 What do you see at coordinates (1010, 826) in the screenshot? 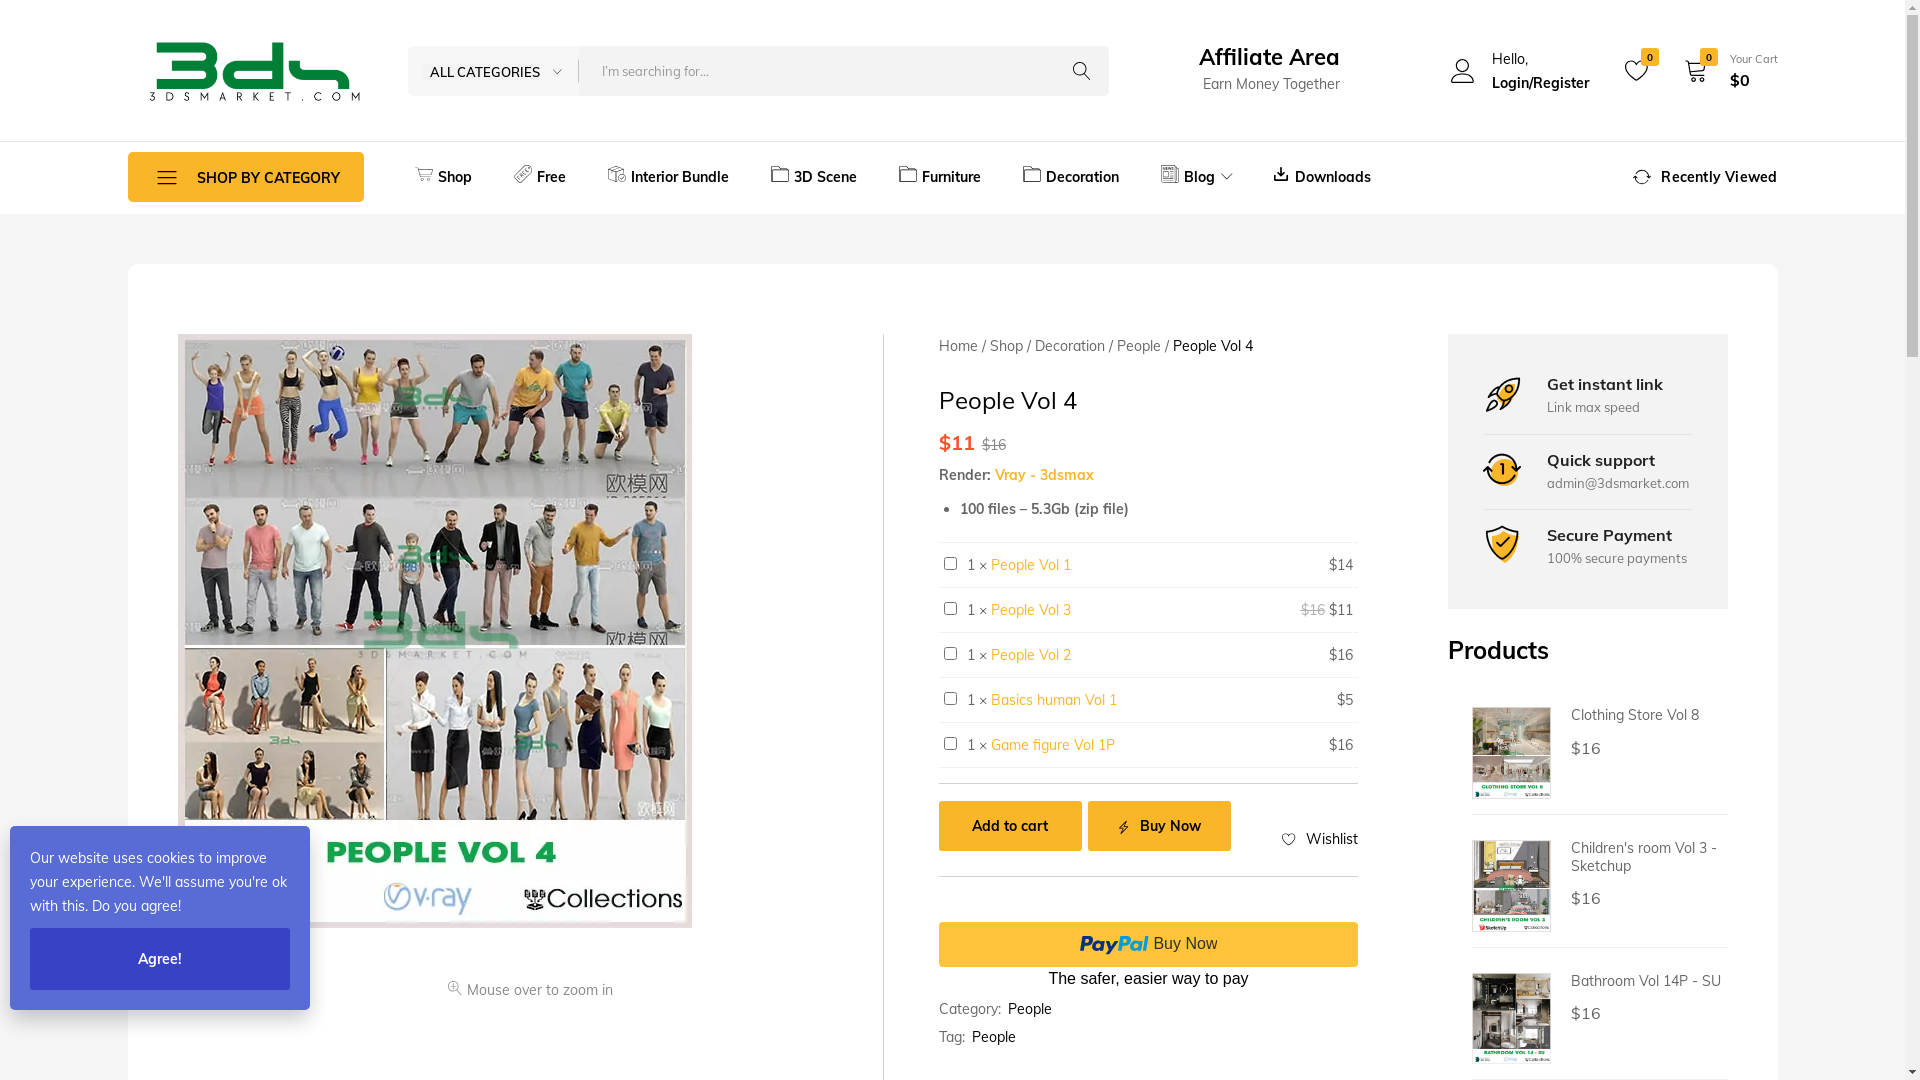
I see `Add to cart` at bounding box center [1010, 826].